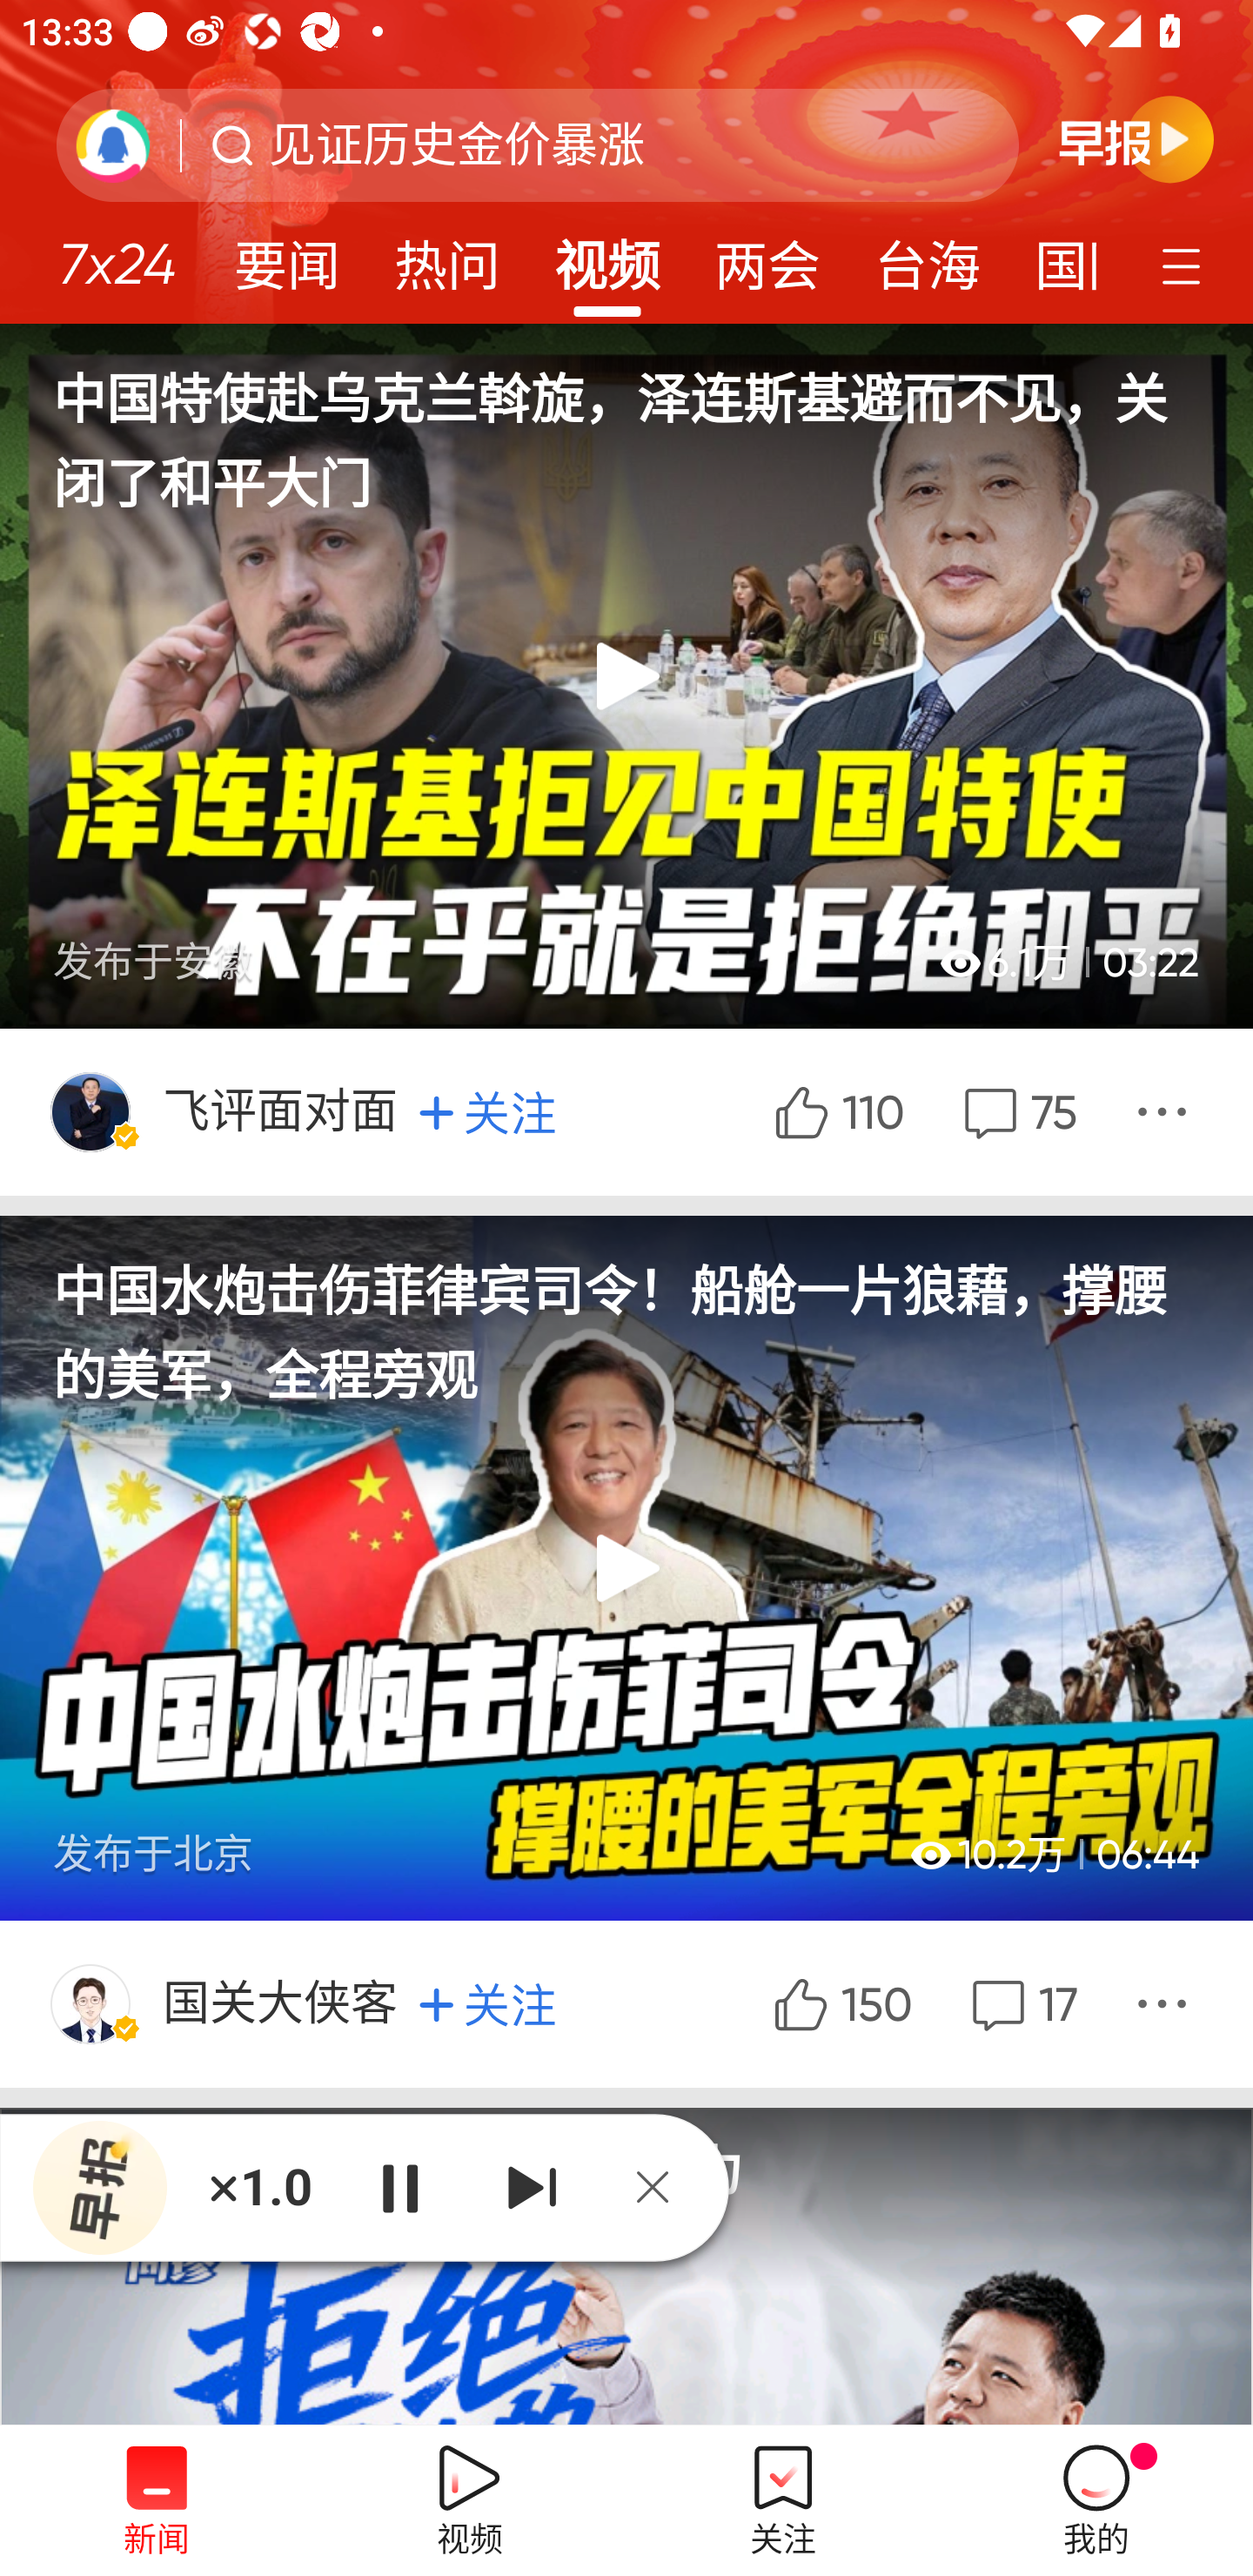 The width and height of the screenshot is (1253, 2576). Describe the element at coordinates (113, 144) in the screenshot. I see `刷新` at that location.